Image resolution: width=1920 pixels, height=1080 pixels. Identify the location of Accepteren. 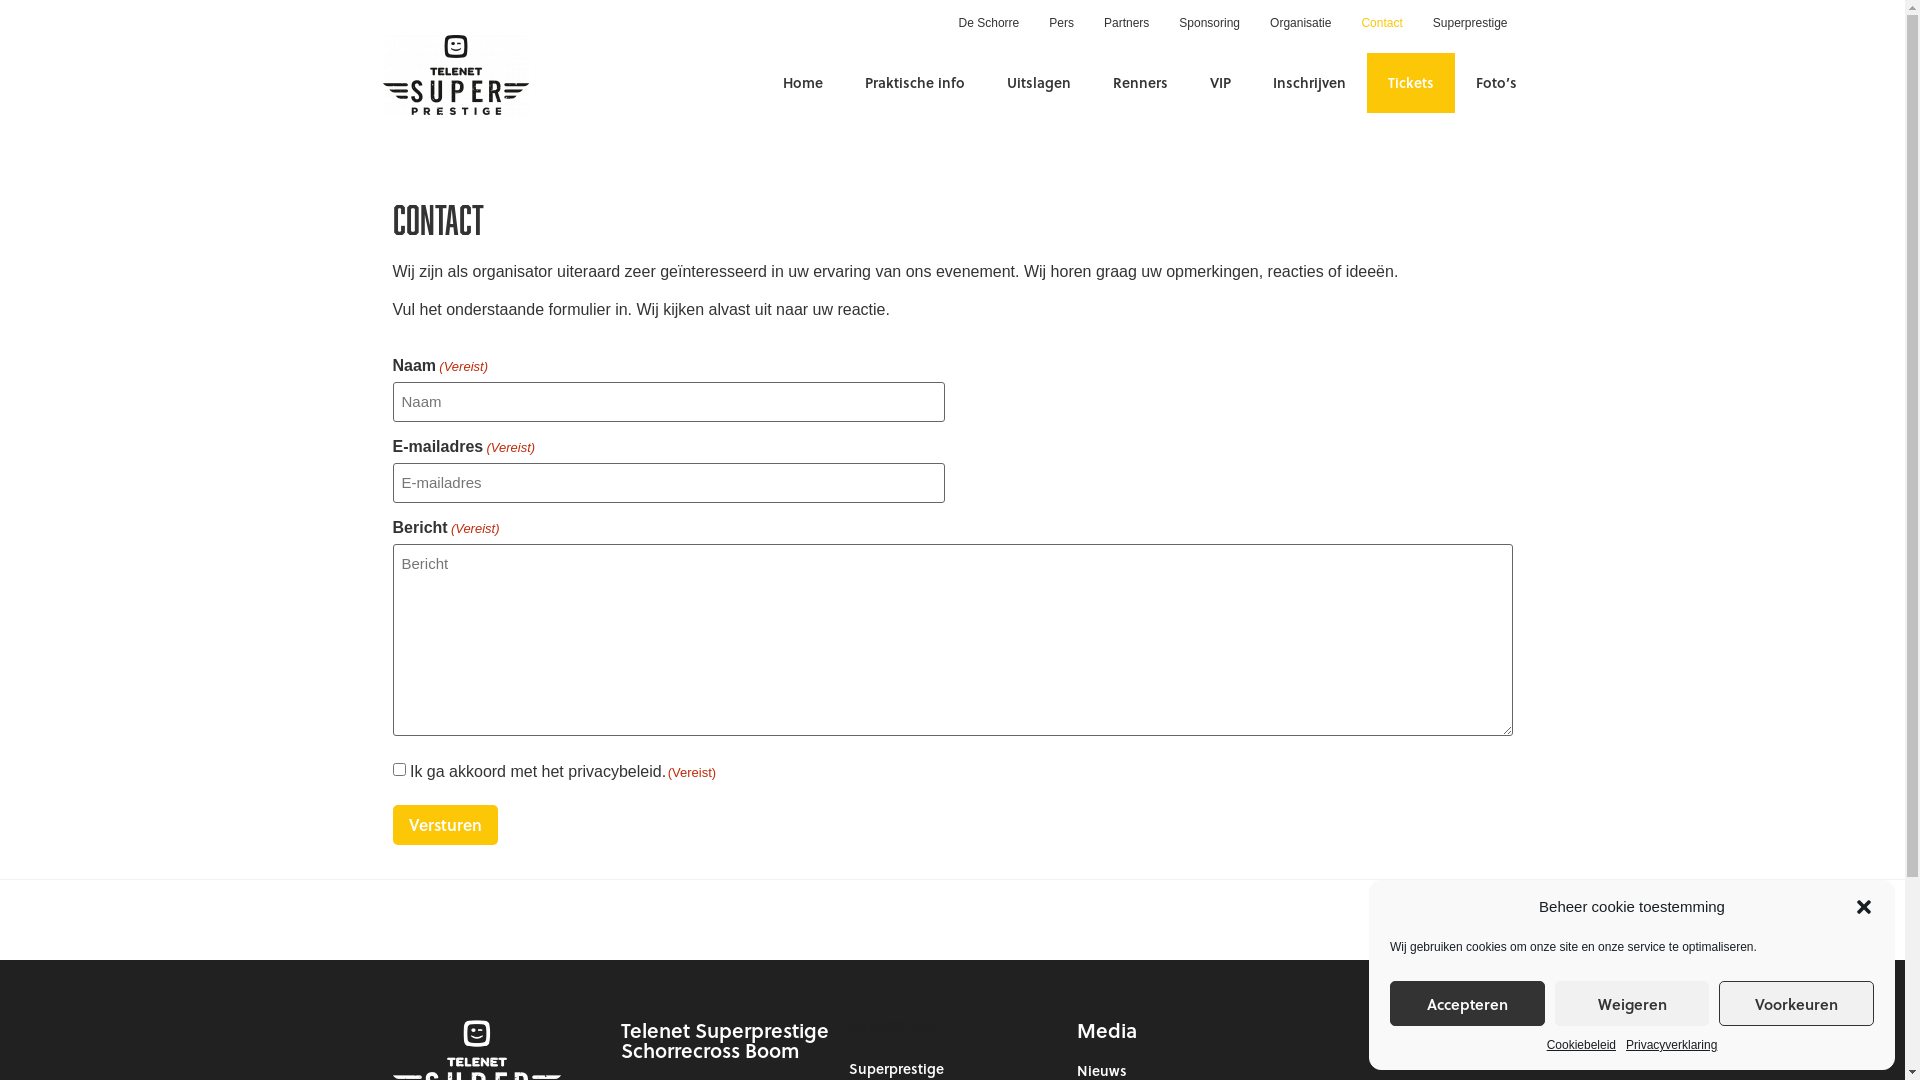
(1468, 1004).